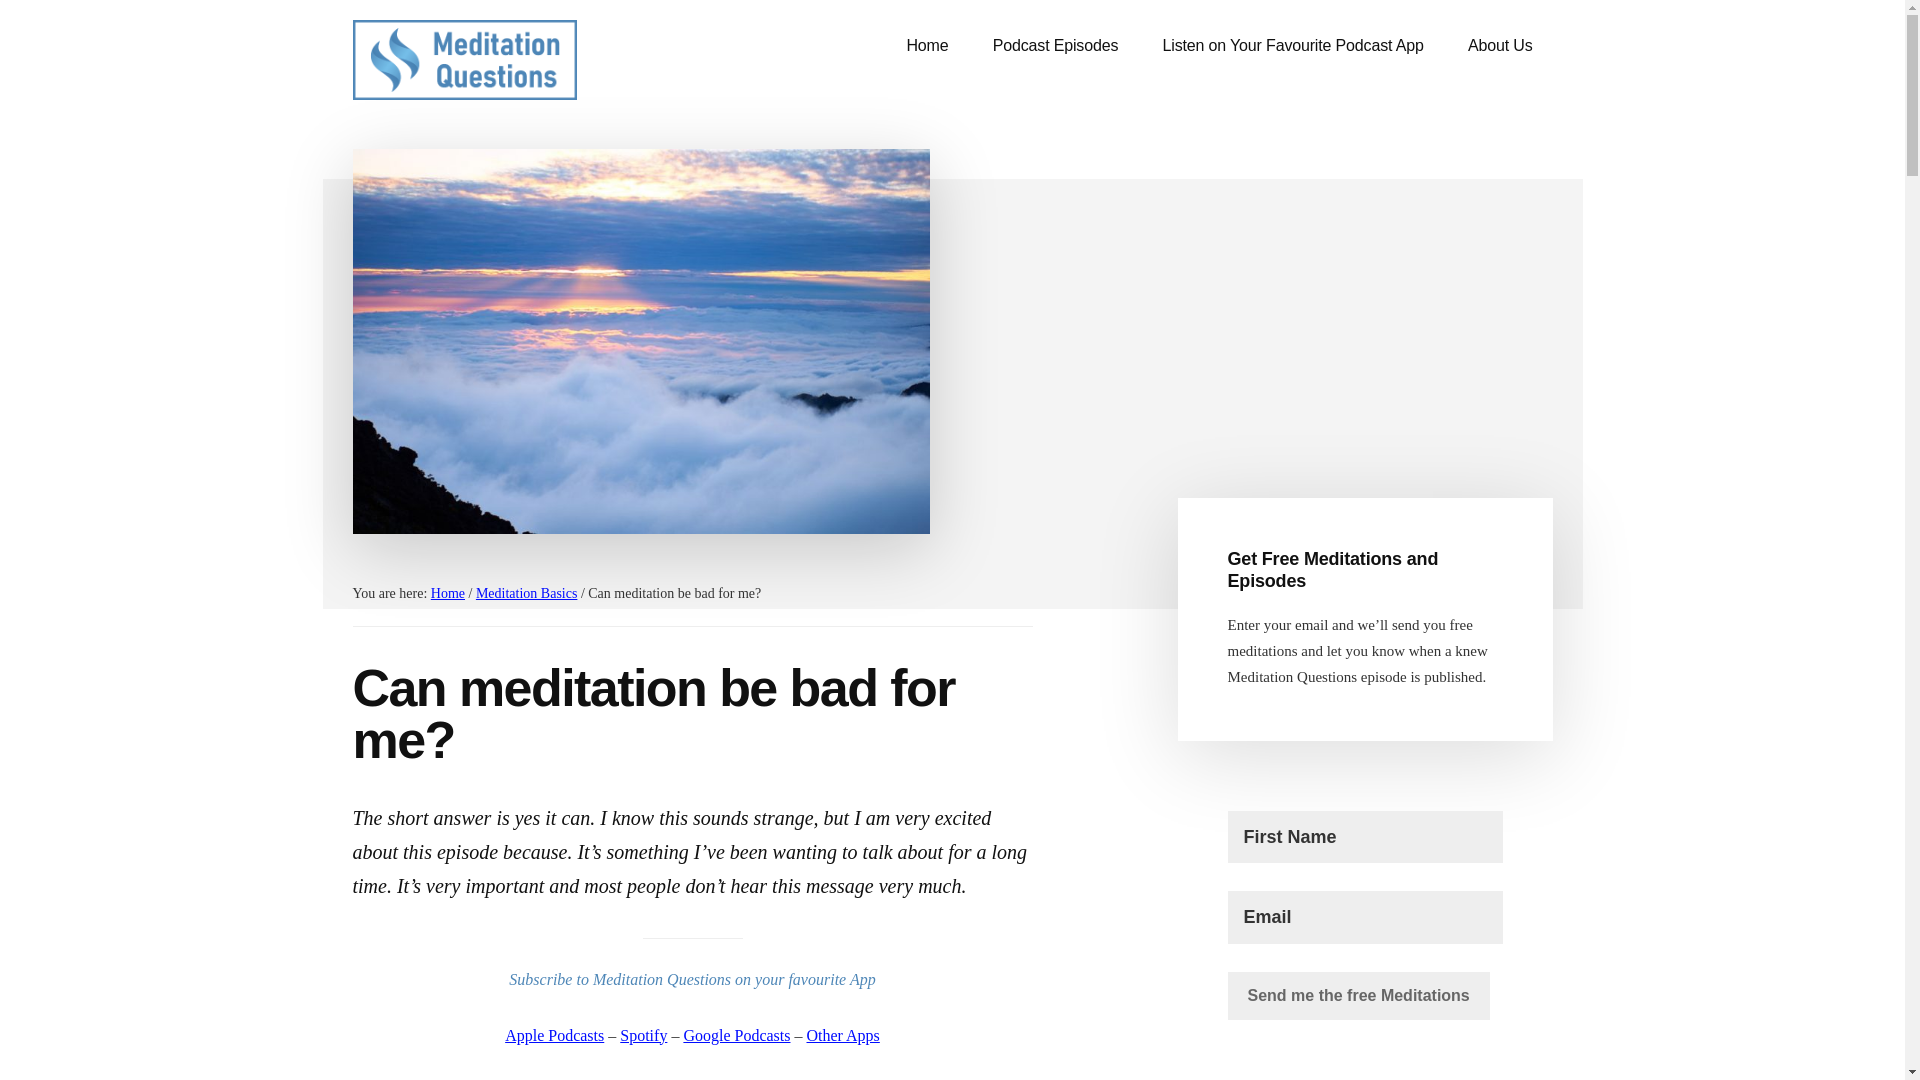 The image size is (1920, 1080). I want to click on Other Apps, so click(842, 1036).